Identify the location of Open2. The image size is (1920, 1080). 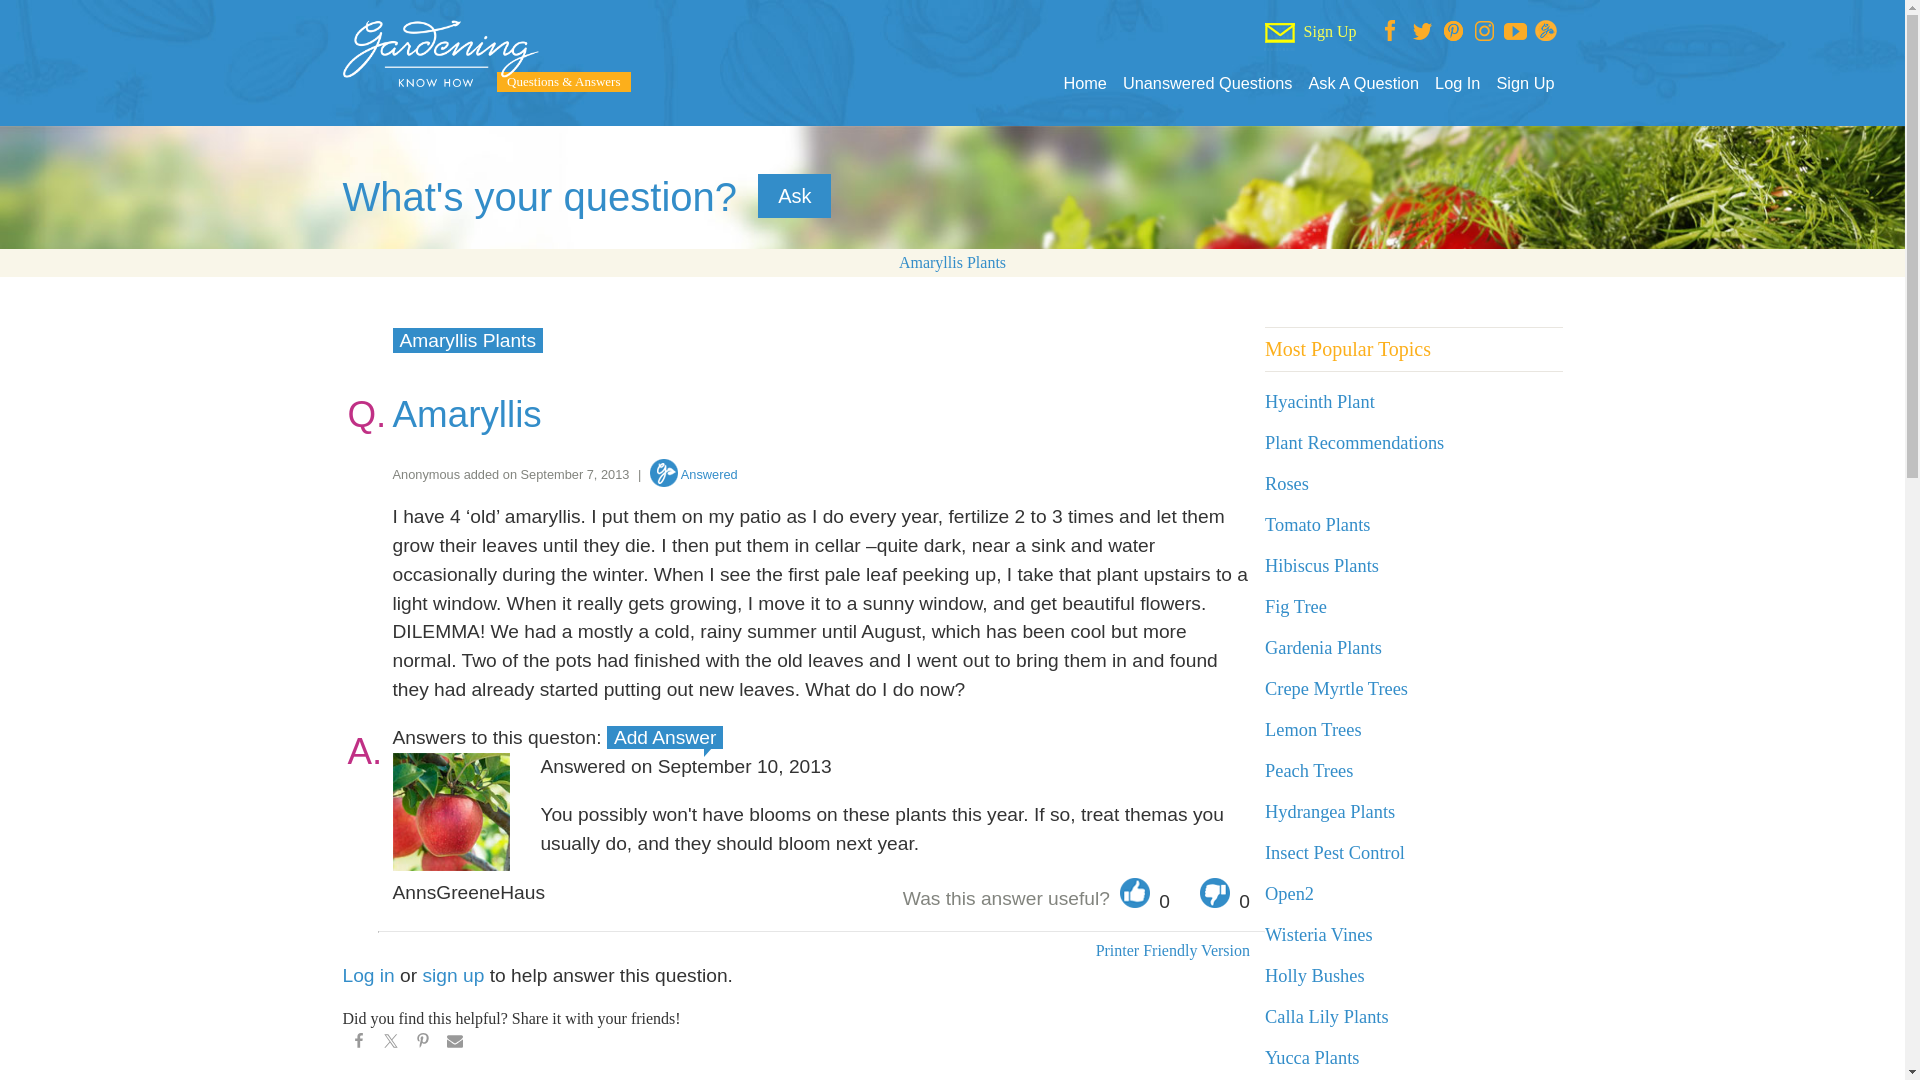
(1289, 894).